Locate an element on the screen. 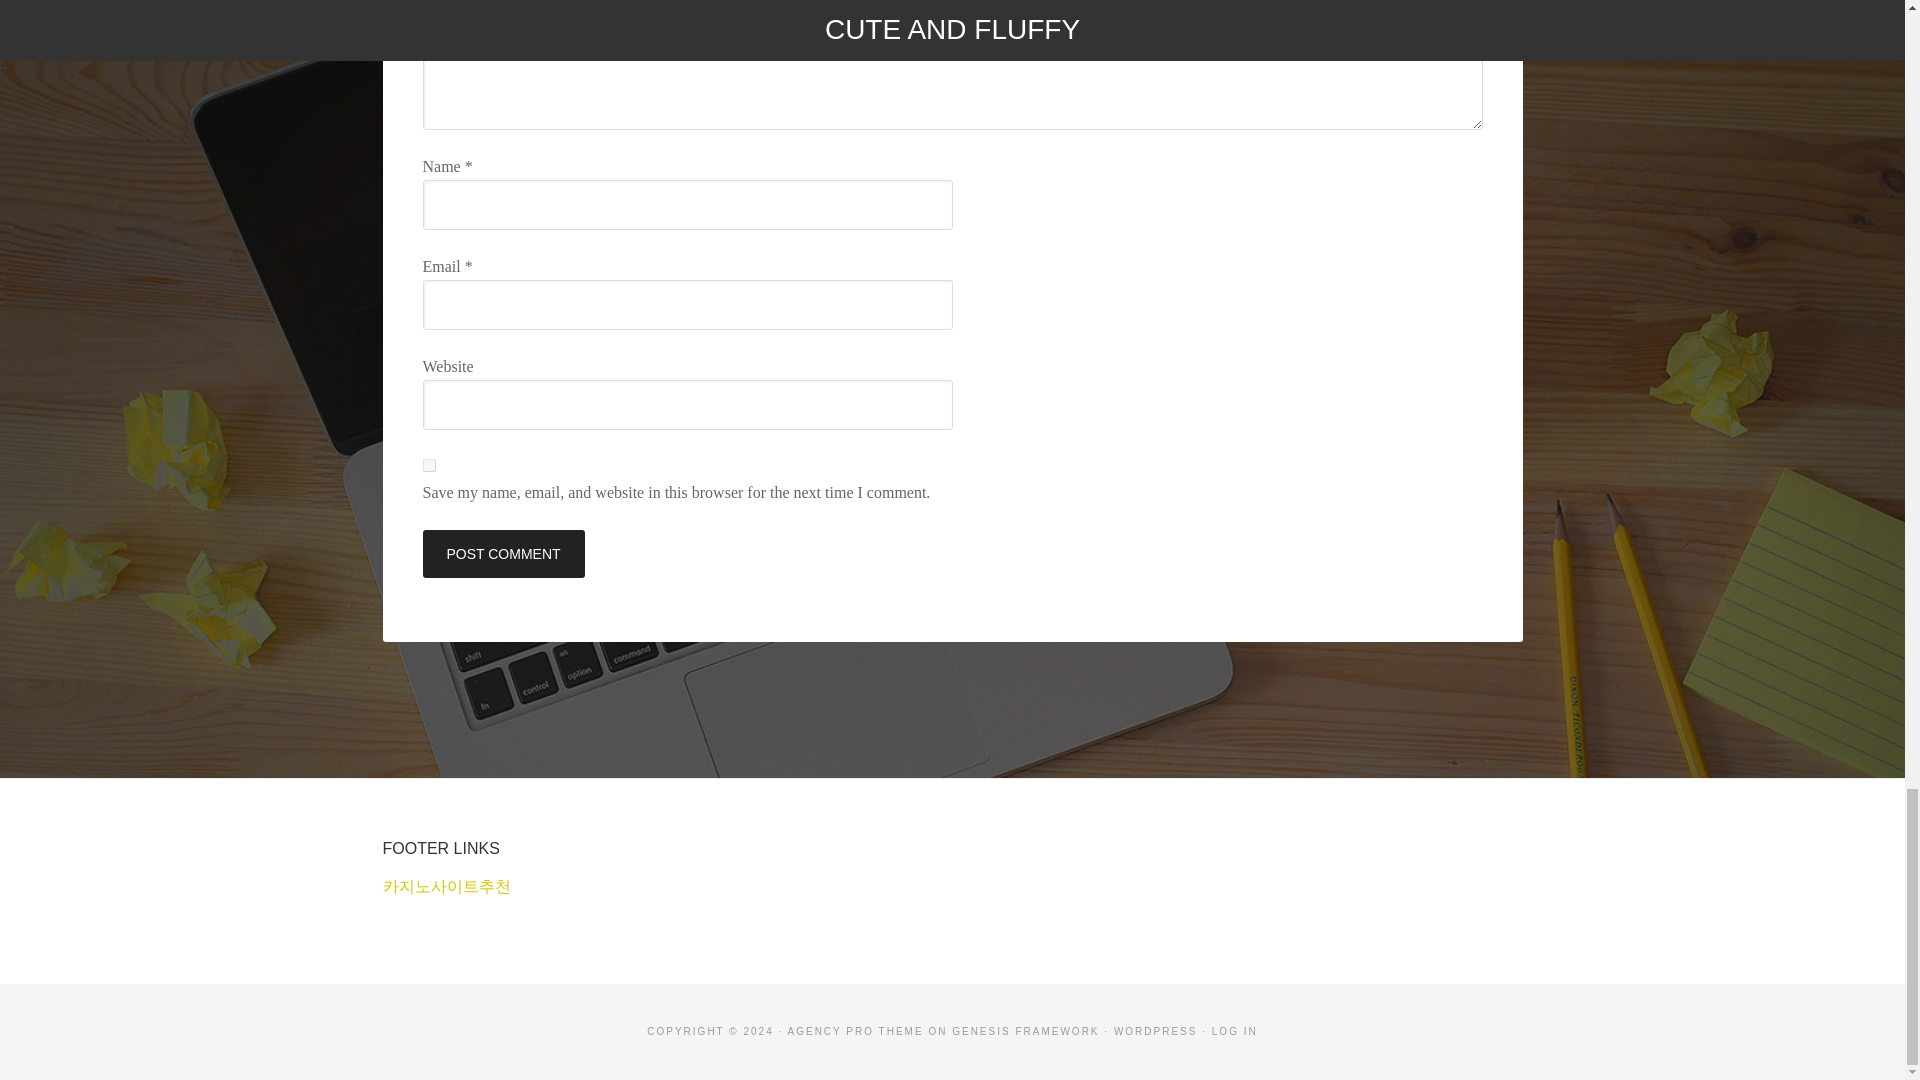  LOG IN is located at coordinates (1234, 1031).